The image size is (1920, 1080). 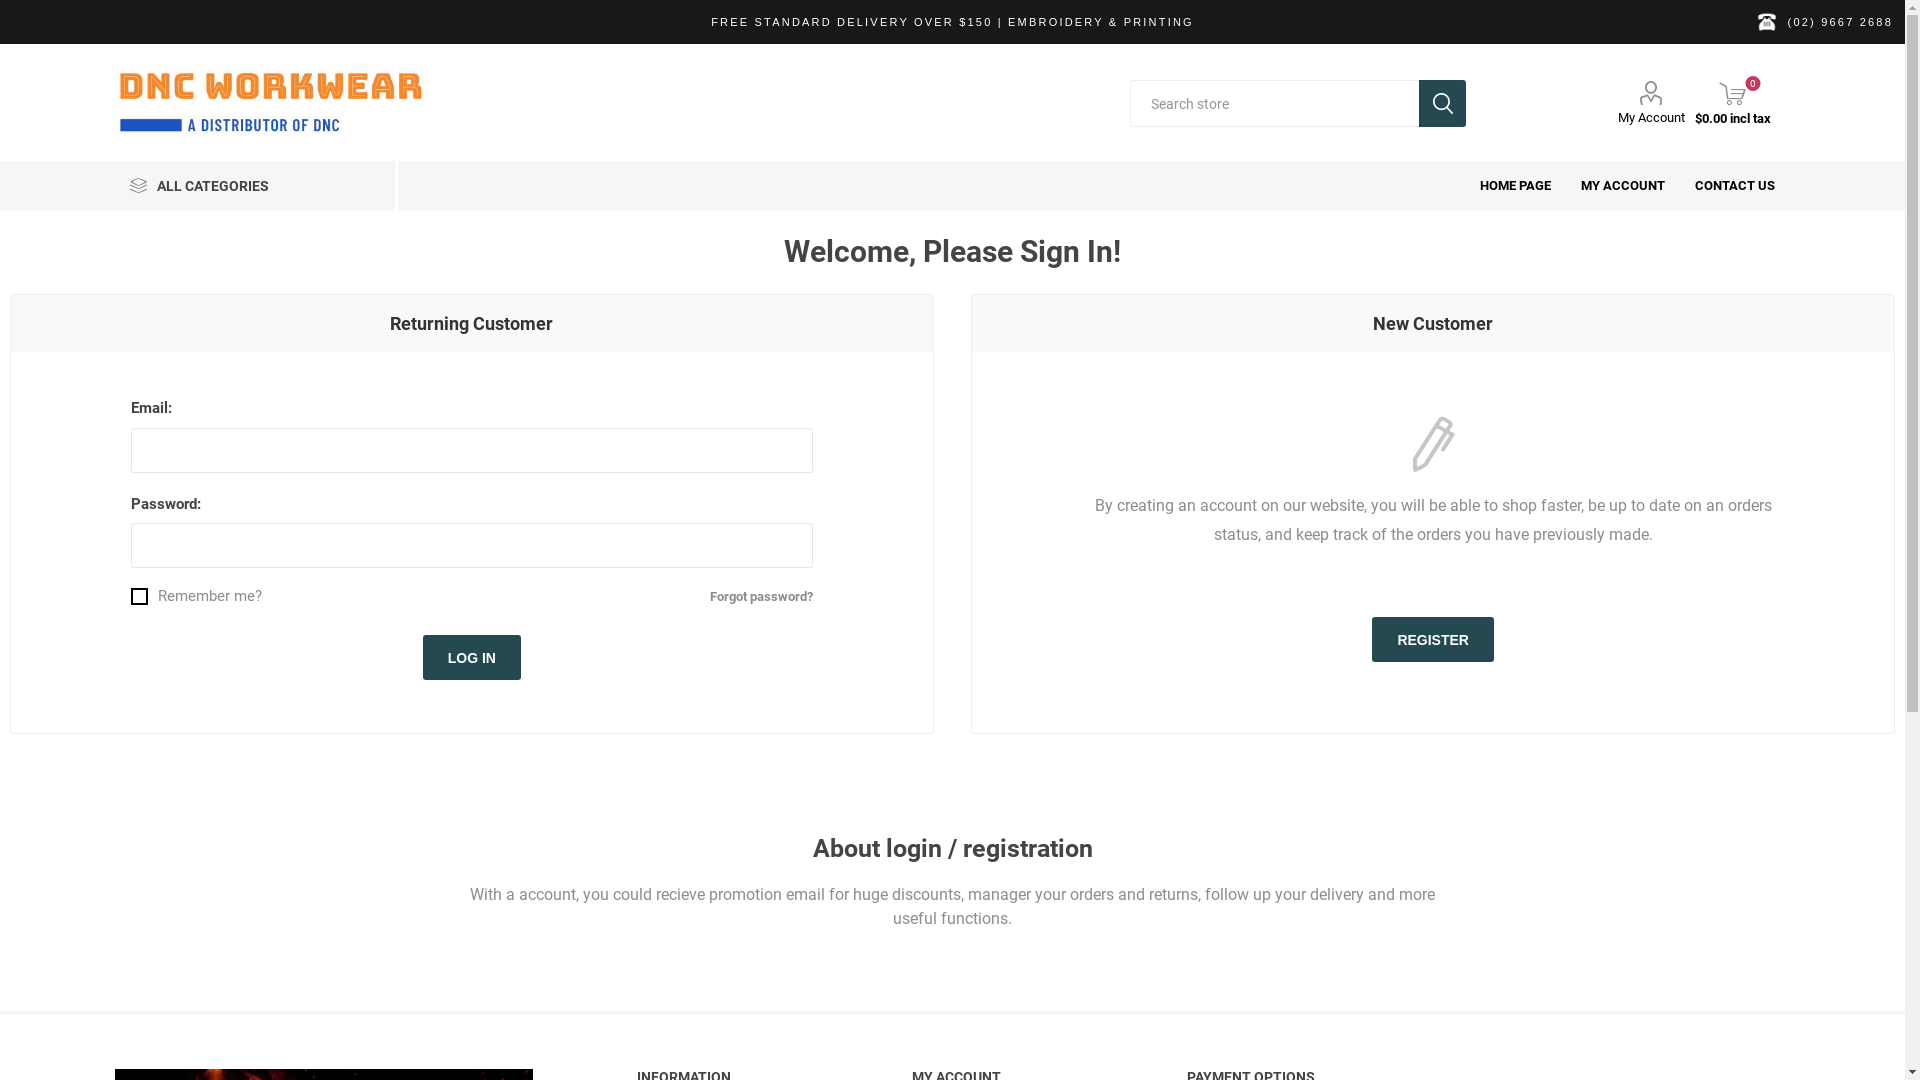 What do you see at coordinates (1442, 104) in the screenshot?
I see `Search` at bounding box center [1442, 104].